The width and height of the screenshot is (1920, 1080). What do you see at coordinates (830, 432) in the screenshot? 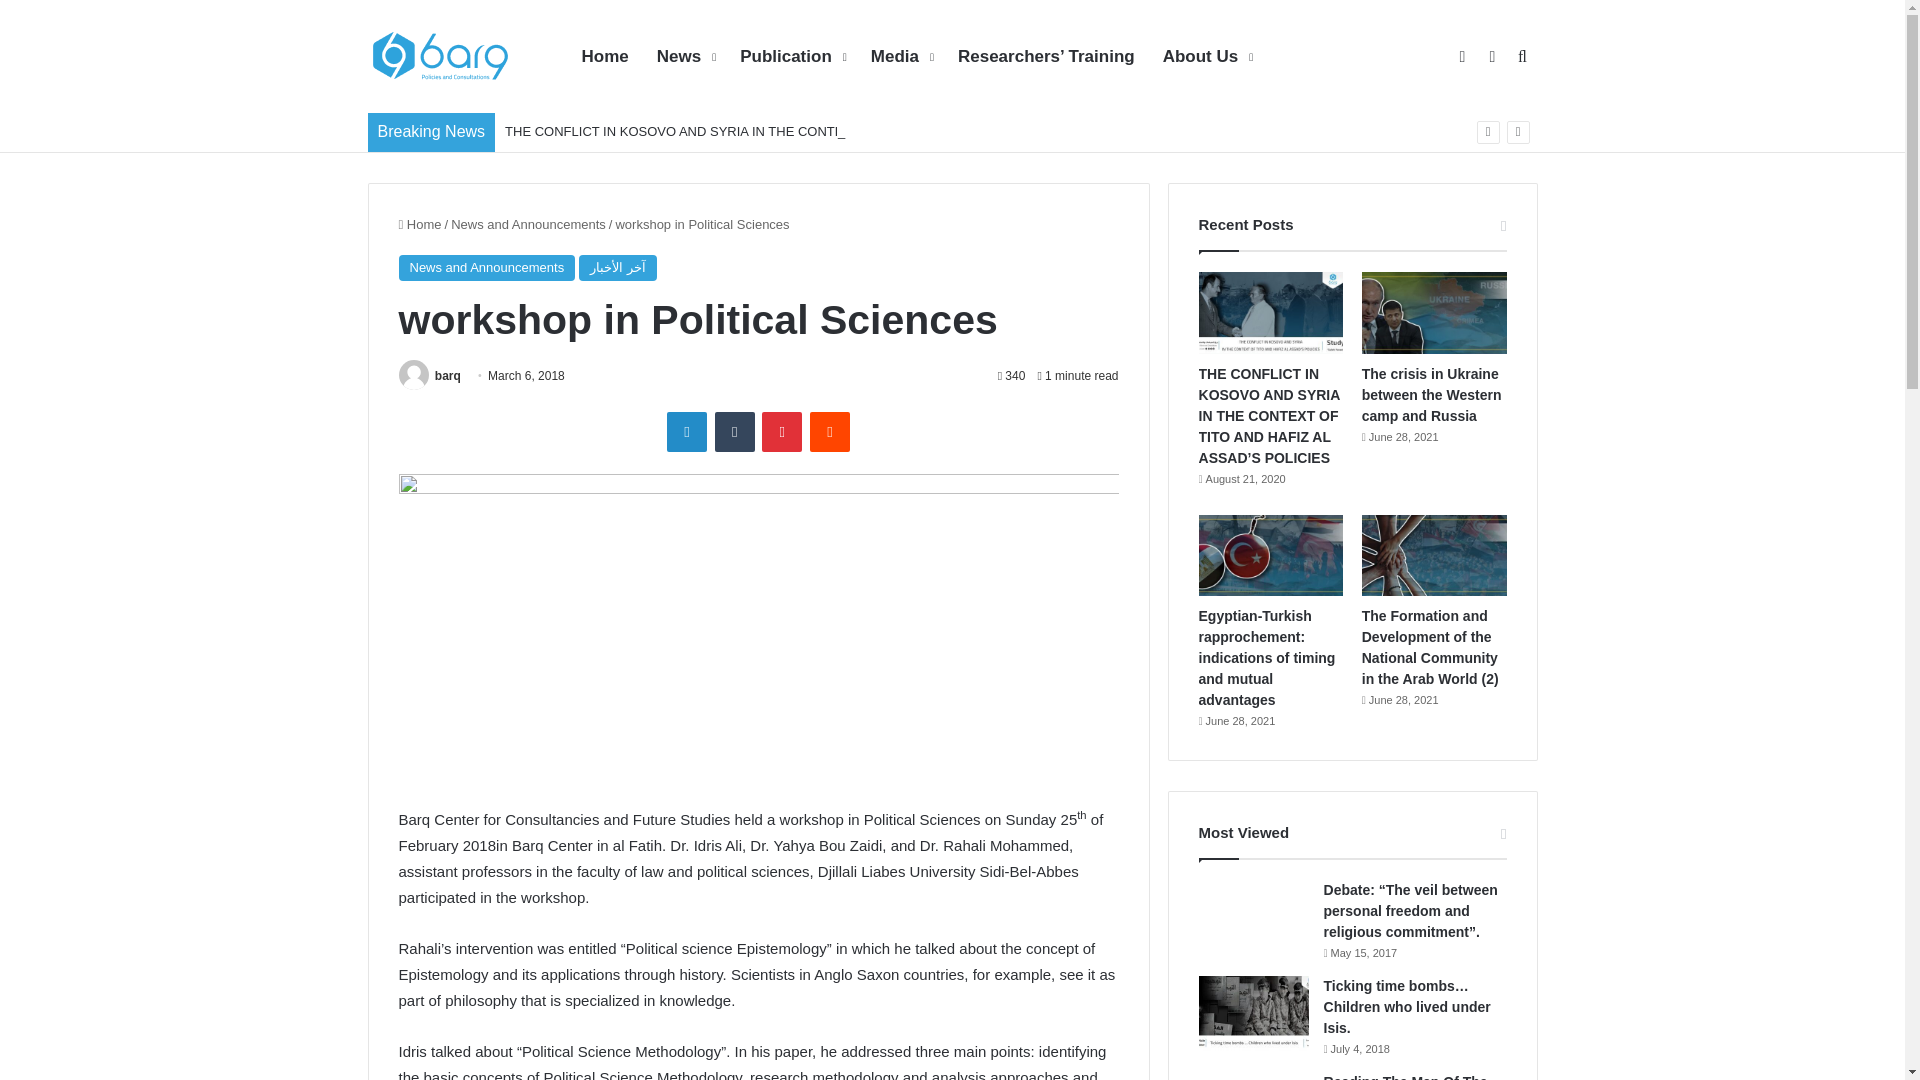
I see `Reddit` at bounding box center [830, 432].